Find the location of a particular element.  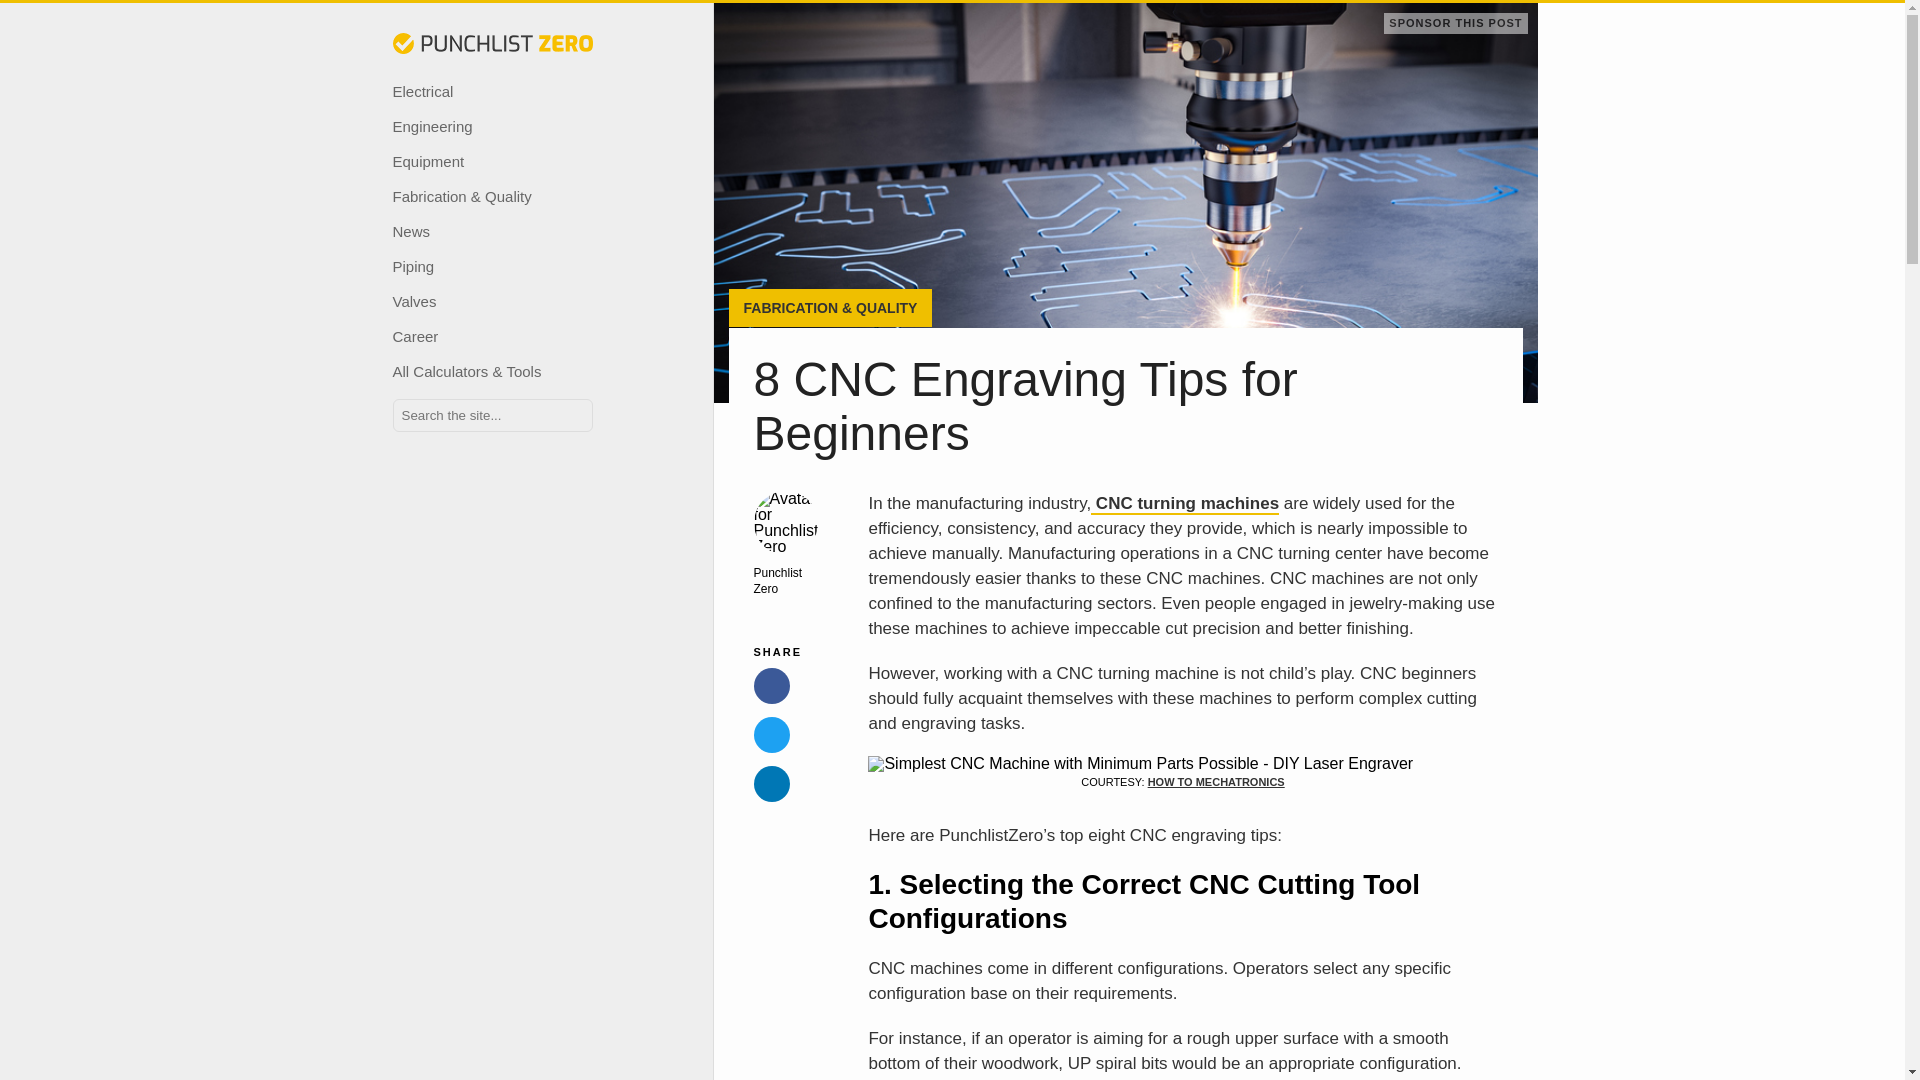

CNC turning machines is located at coordinates (1184, 504).